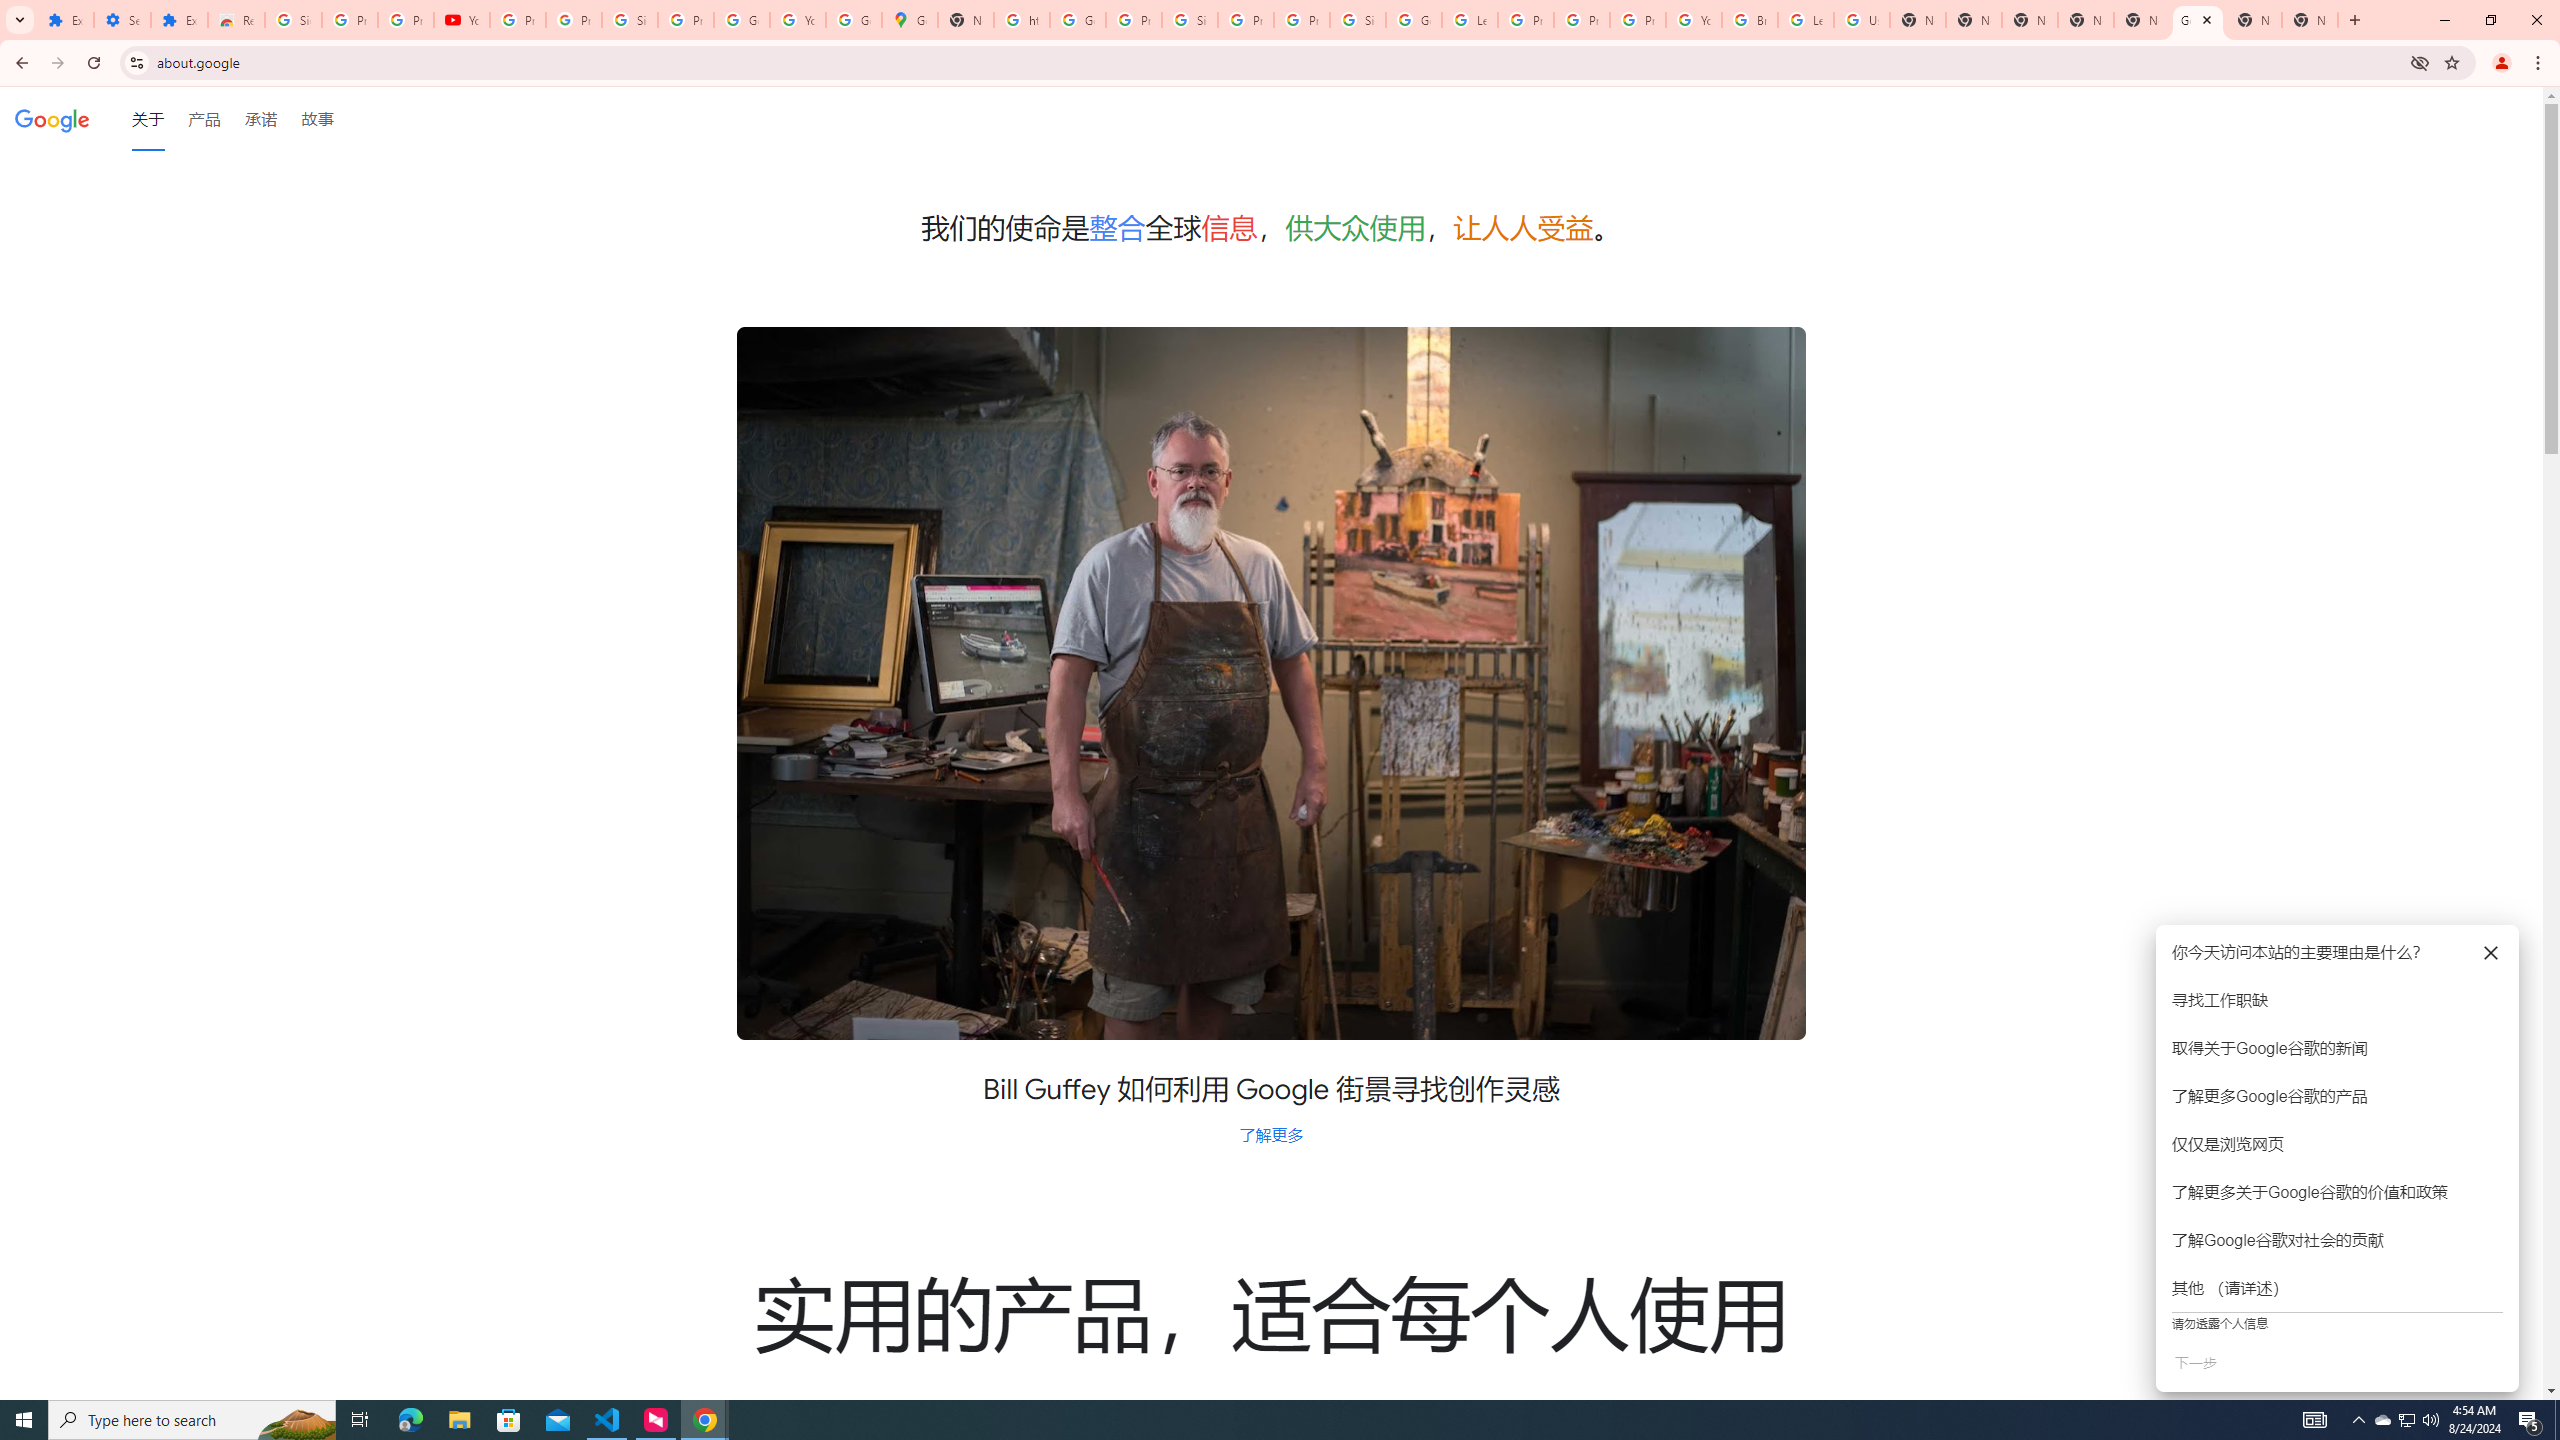 Image resolution: width=2560 pixels, height=1440 pixels. I want to click on Restore, so click(2490, 20).